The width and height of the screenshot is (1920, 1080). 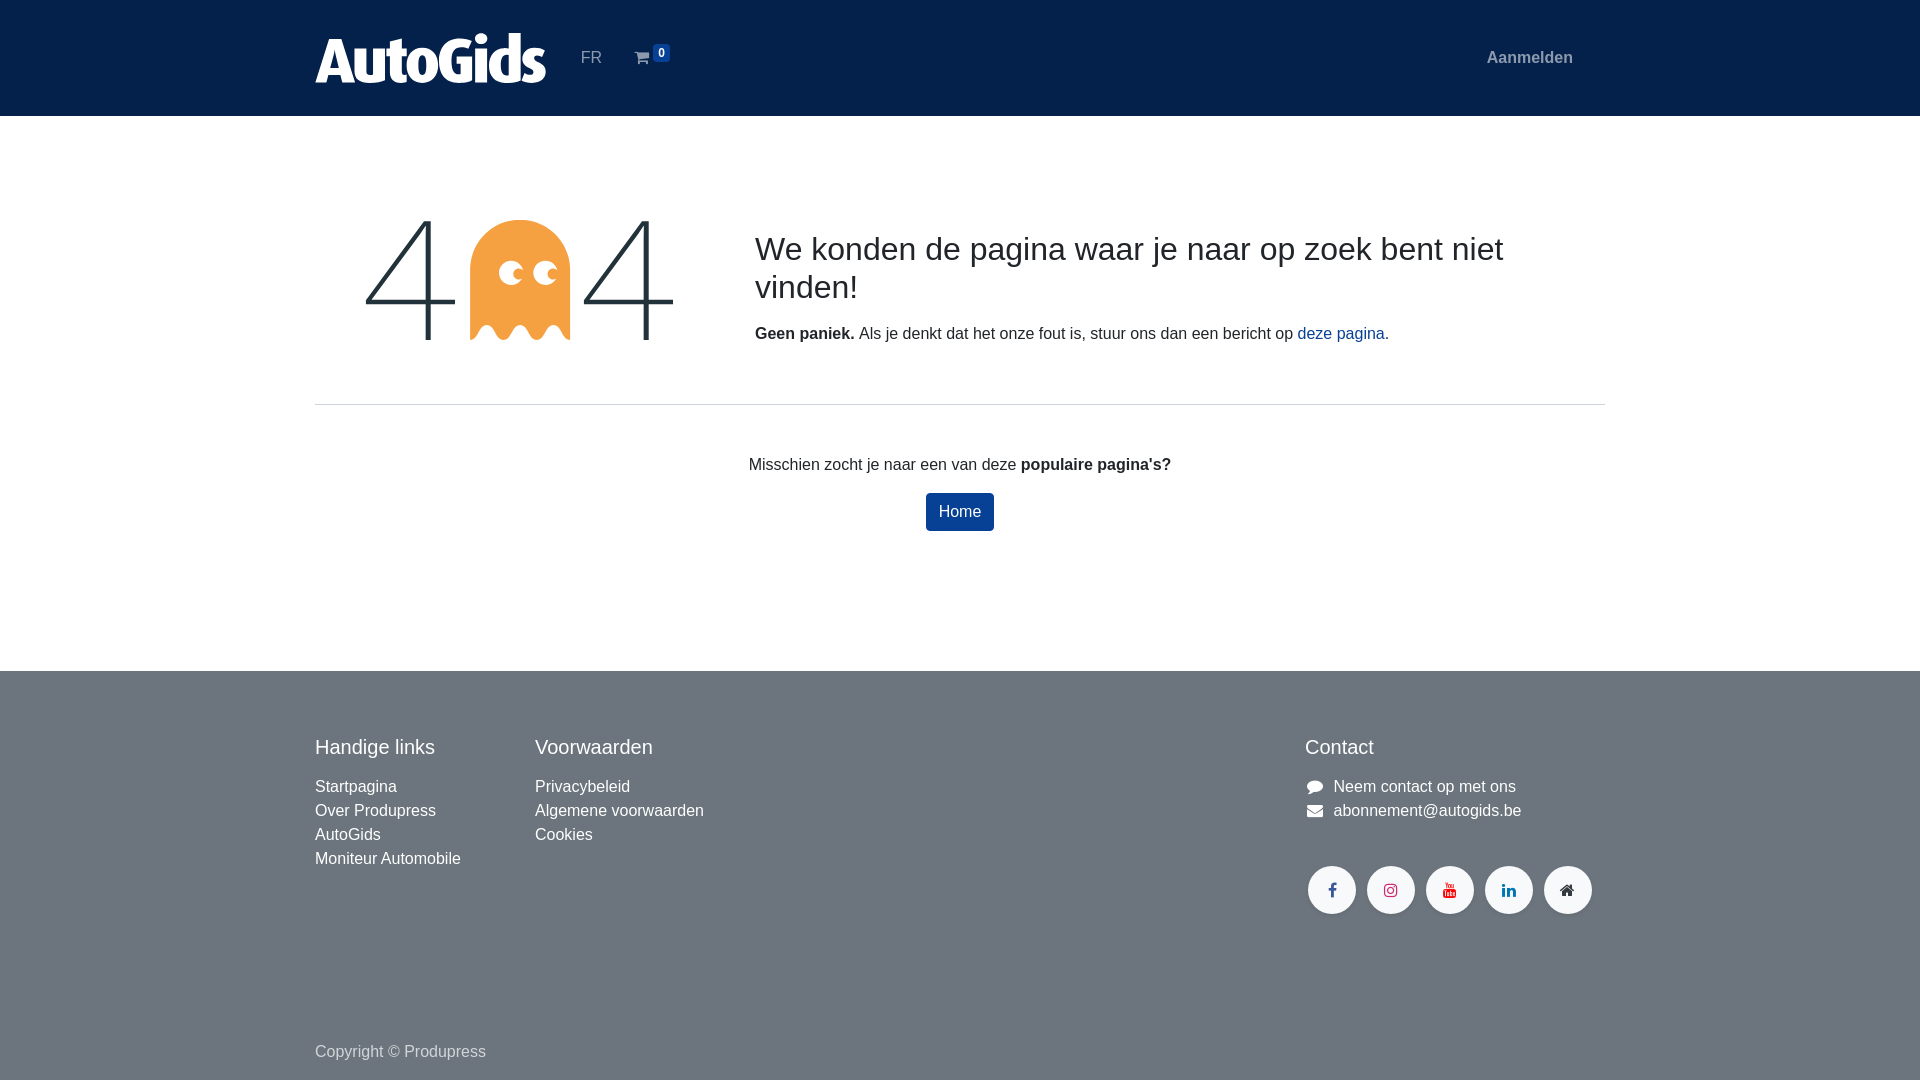 I want to click on Moniteur Automobile, so click(x=388, y=858).